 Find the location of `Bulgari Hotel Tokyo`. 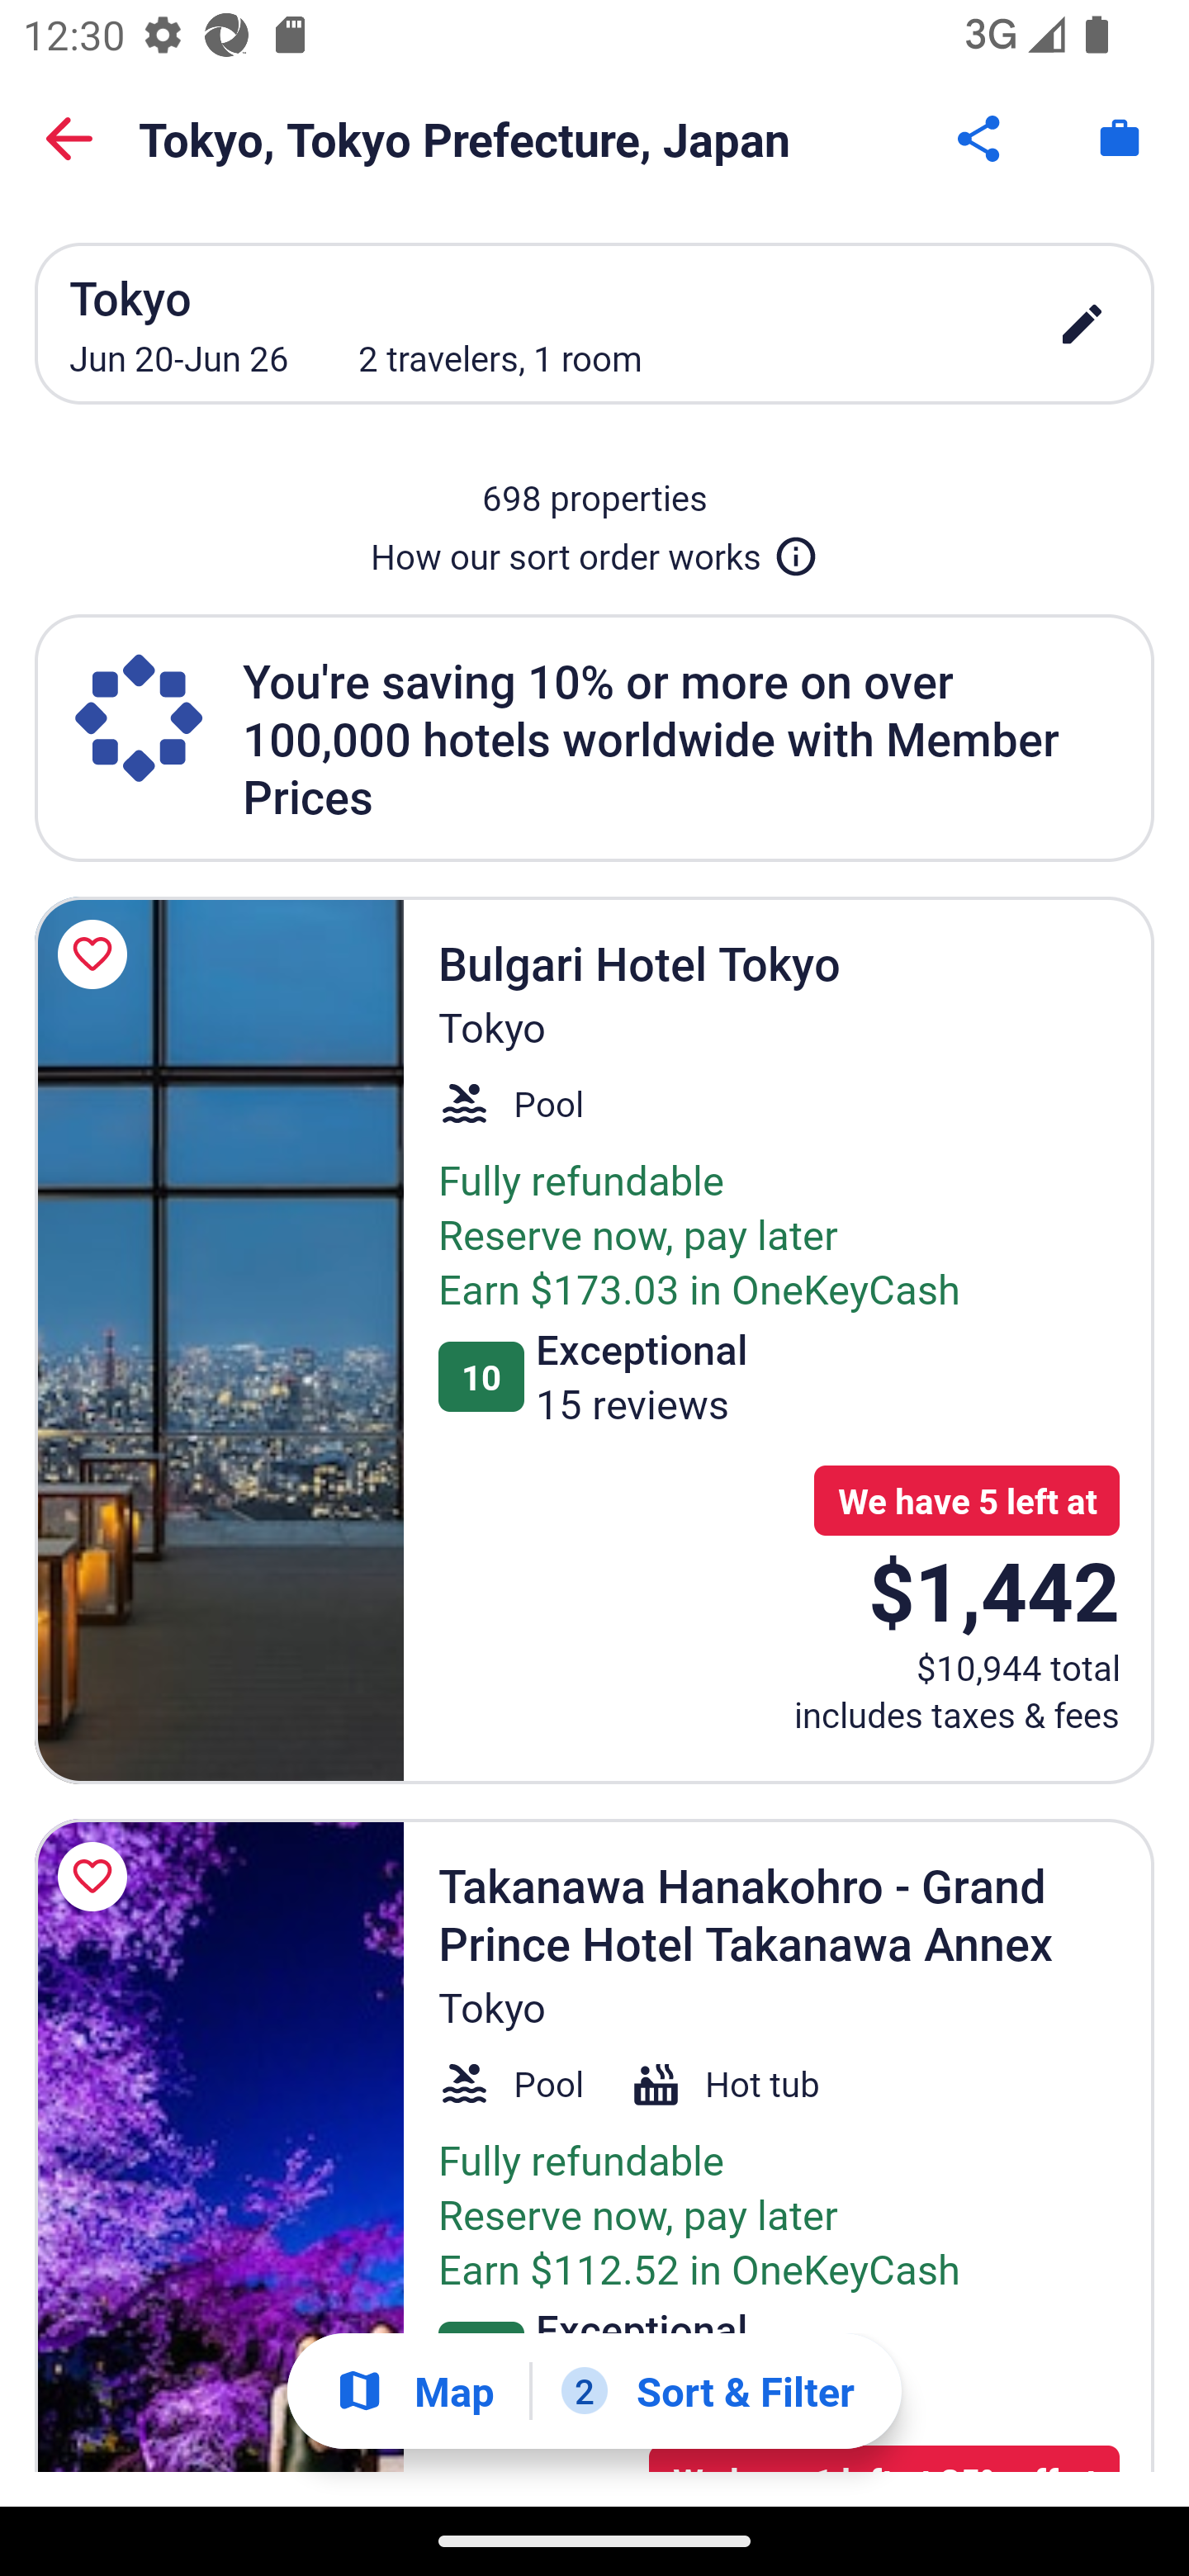

Bulgari Hotel Tokyo is located at coordinates (219, 1341).